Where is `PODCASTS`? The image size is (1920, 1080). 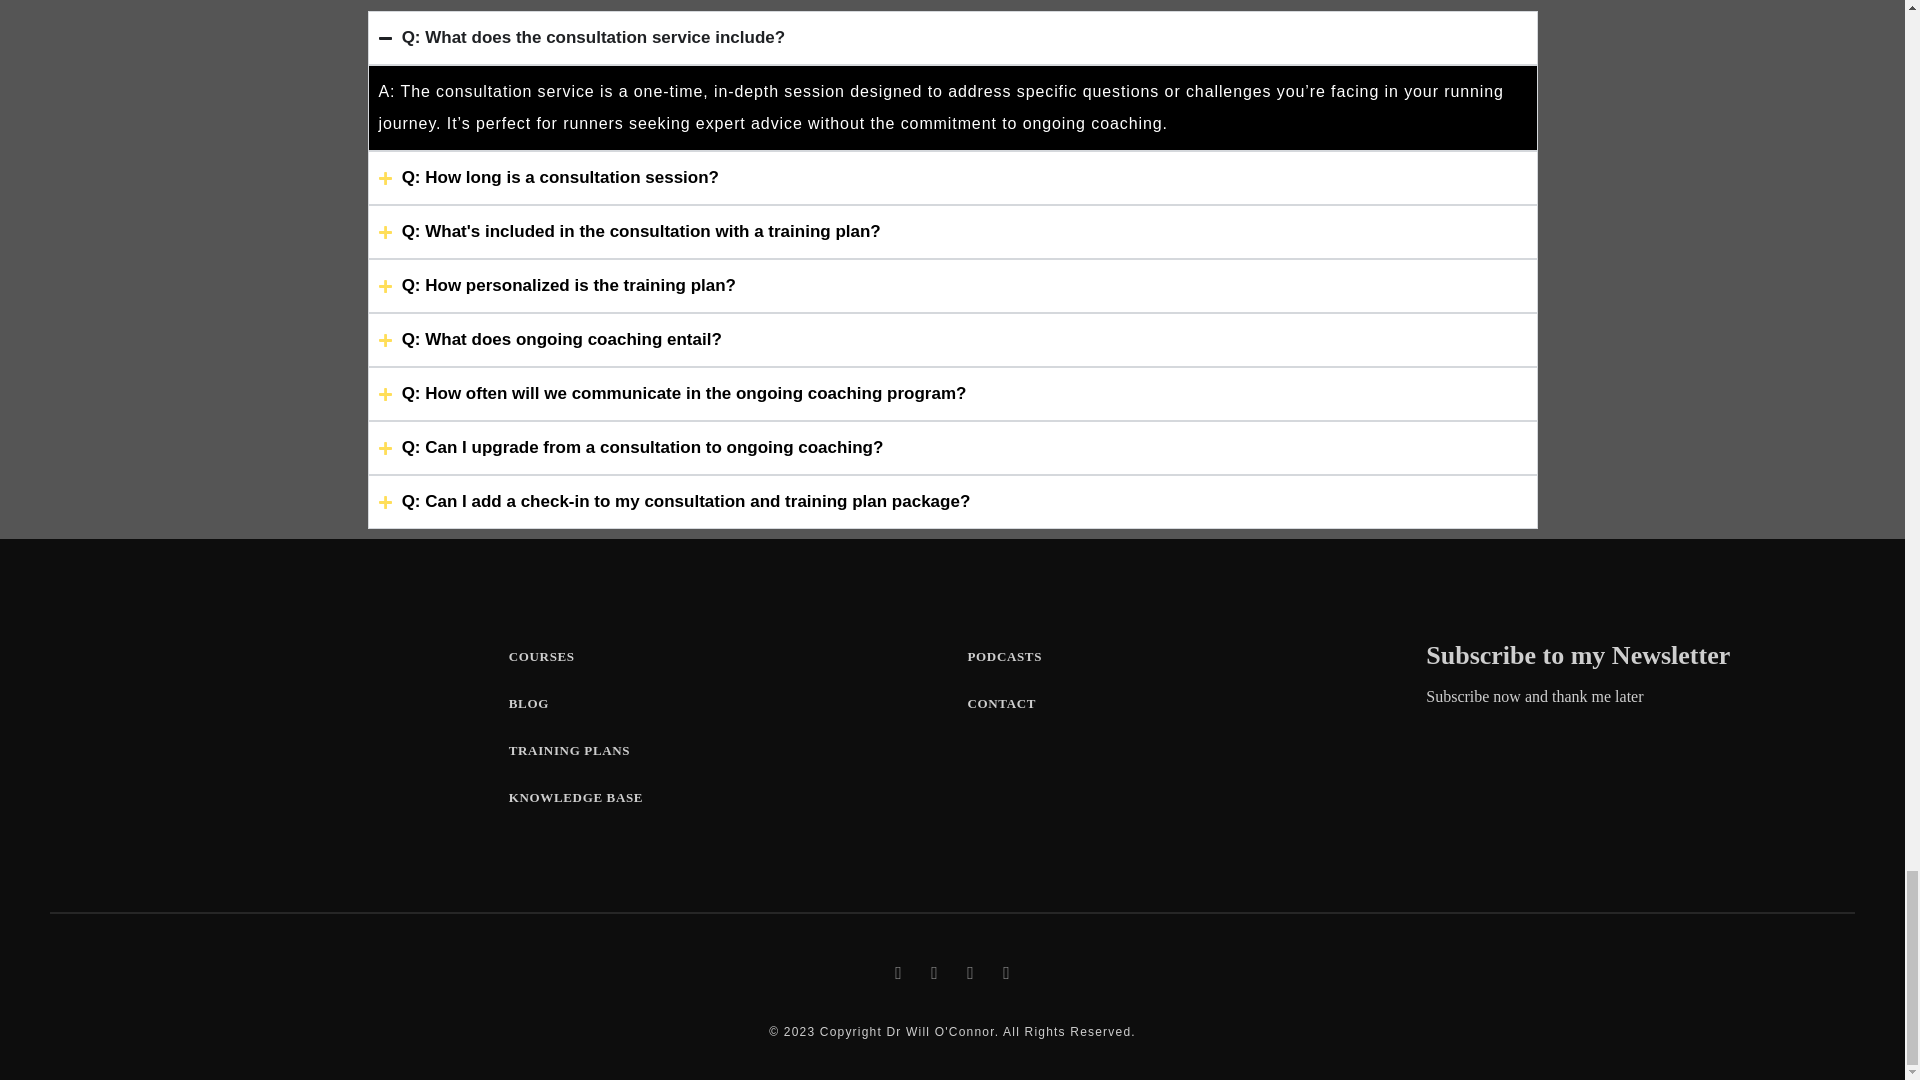
PODCASTS is located at coordinates (1004, 656).